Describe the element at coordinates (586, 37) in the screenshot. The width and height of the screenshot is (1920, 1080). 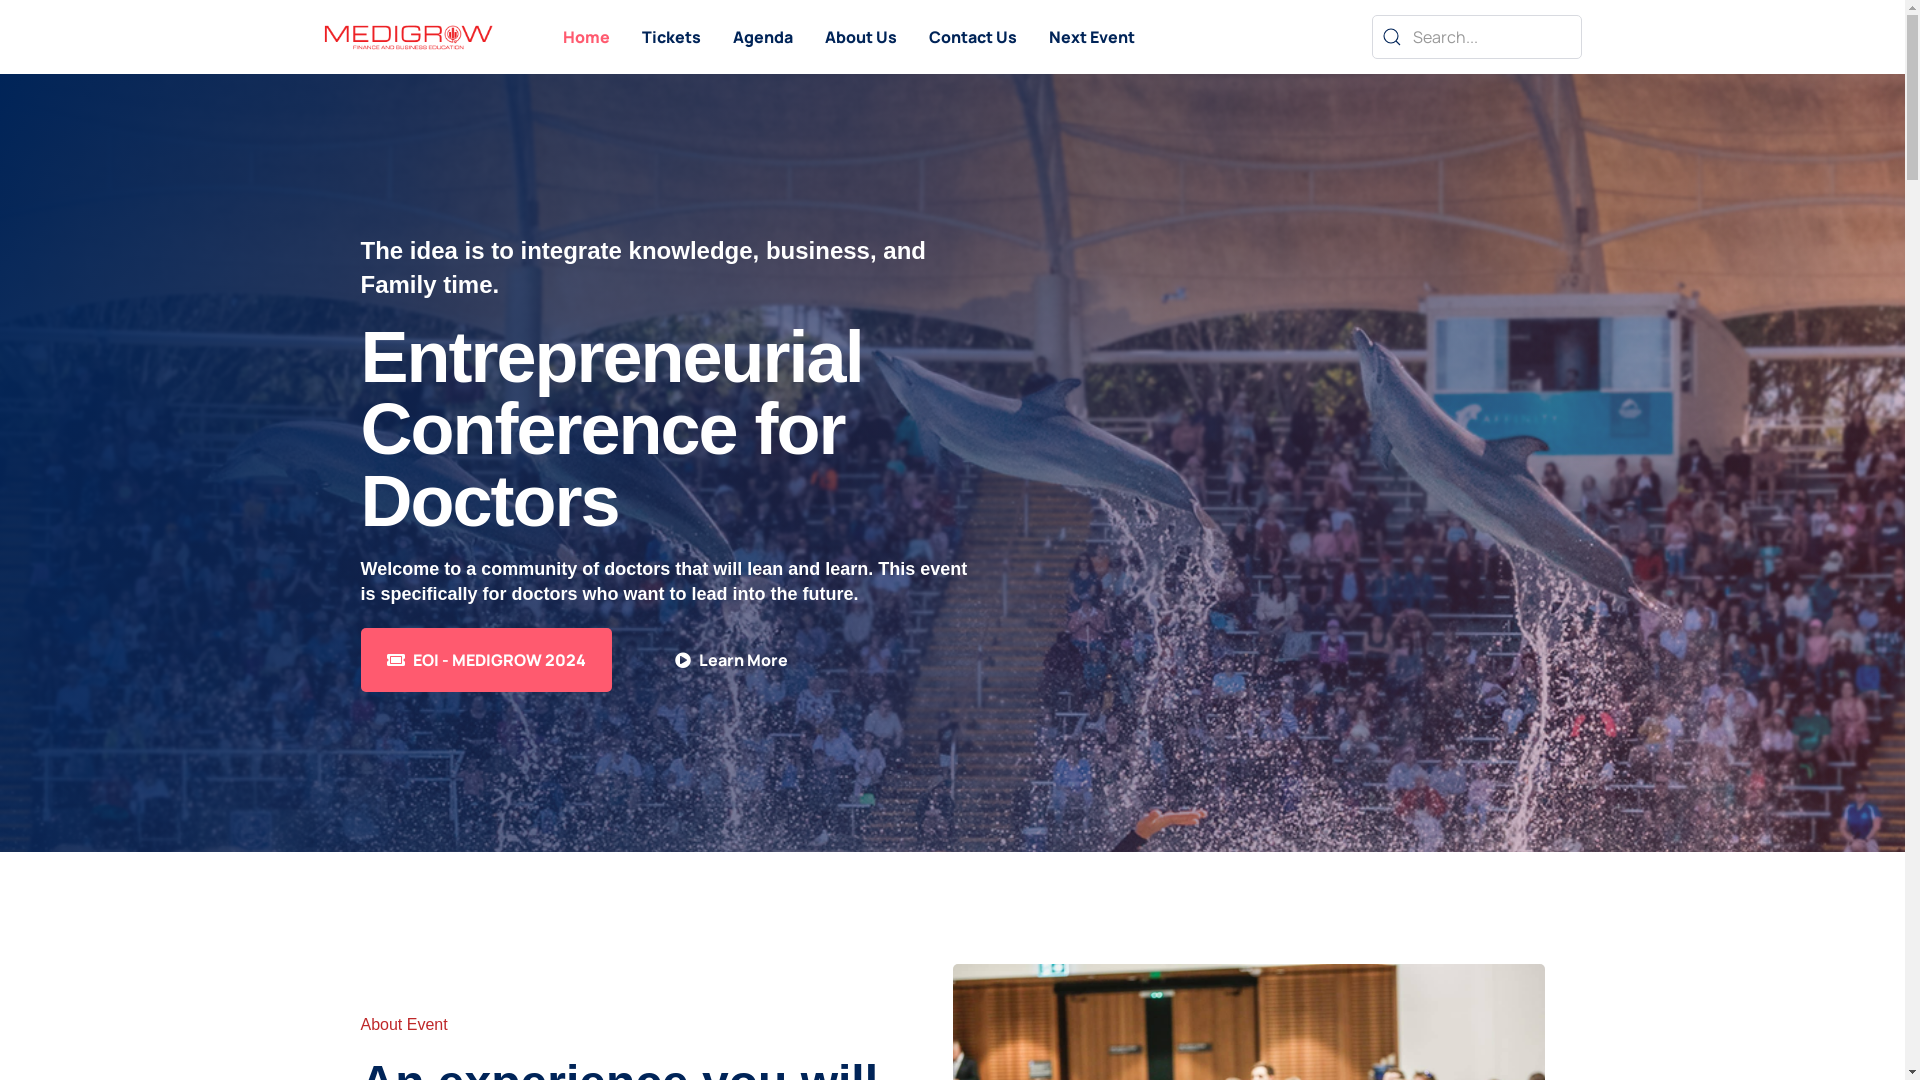
I see `Home` at that location.